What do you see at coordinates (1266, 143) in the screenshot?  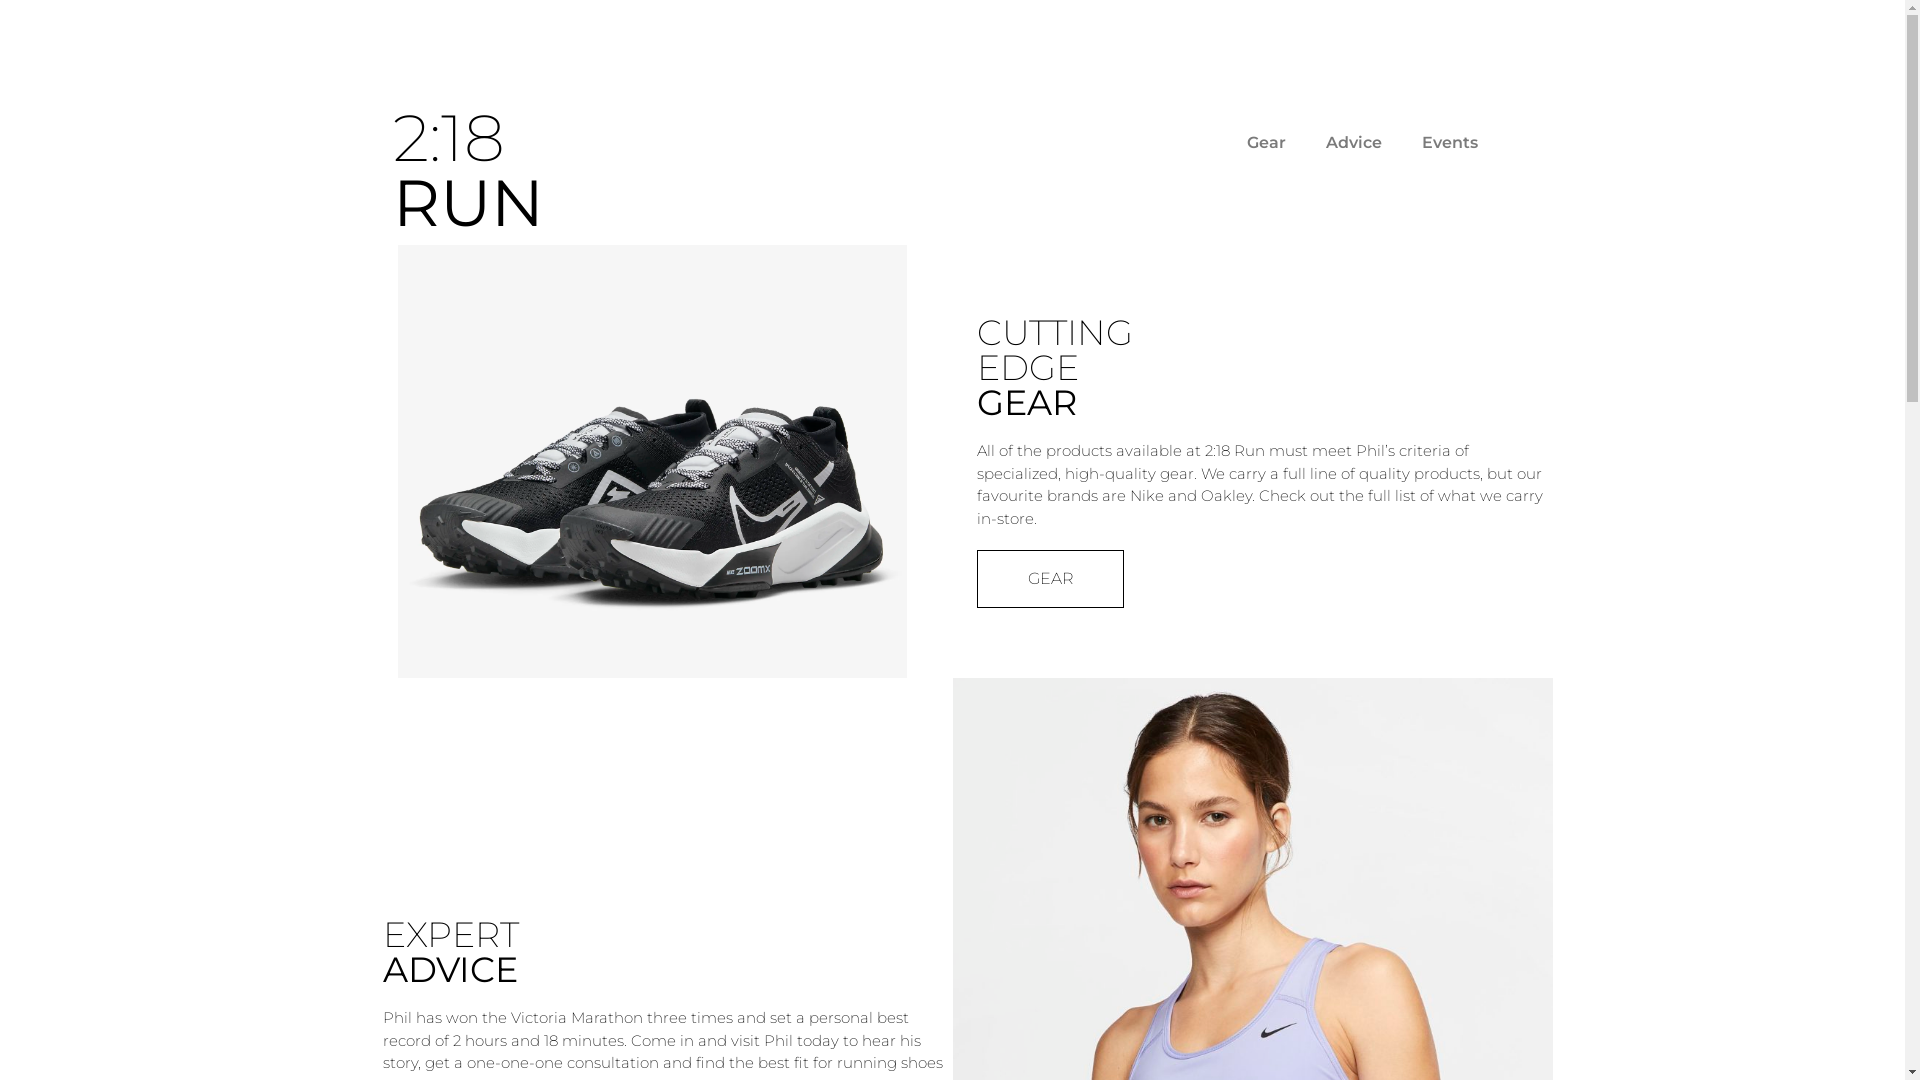 I see `Gear` at bounding box center [1266, 143].